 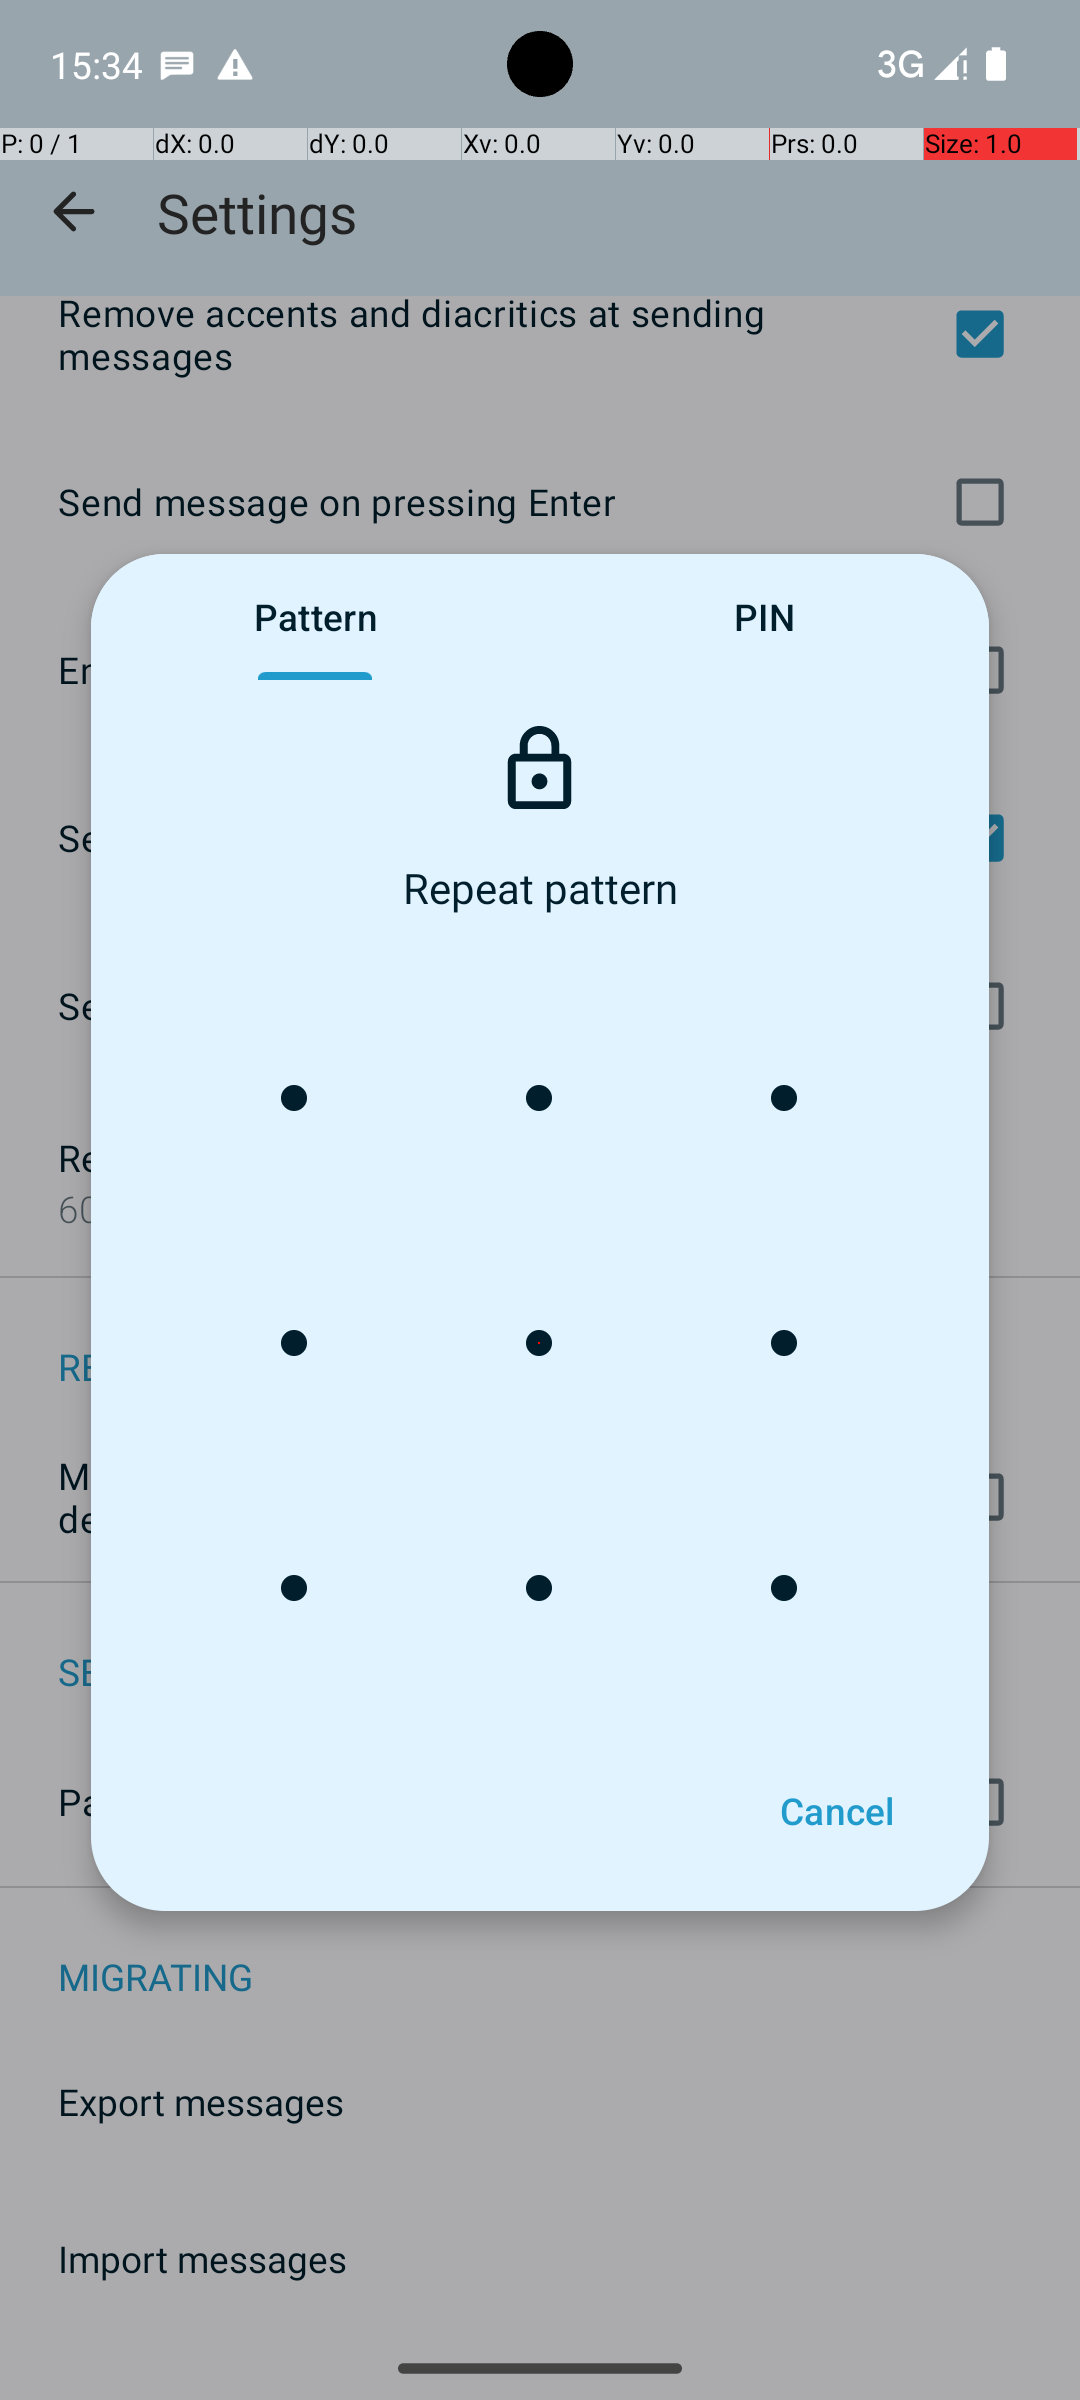 What do you see at coordinates (764, 617) in the screenshot?
I see `PIN` at bounding box center [764, 617].